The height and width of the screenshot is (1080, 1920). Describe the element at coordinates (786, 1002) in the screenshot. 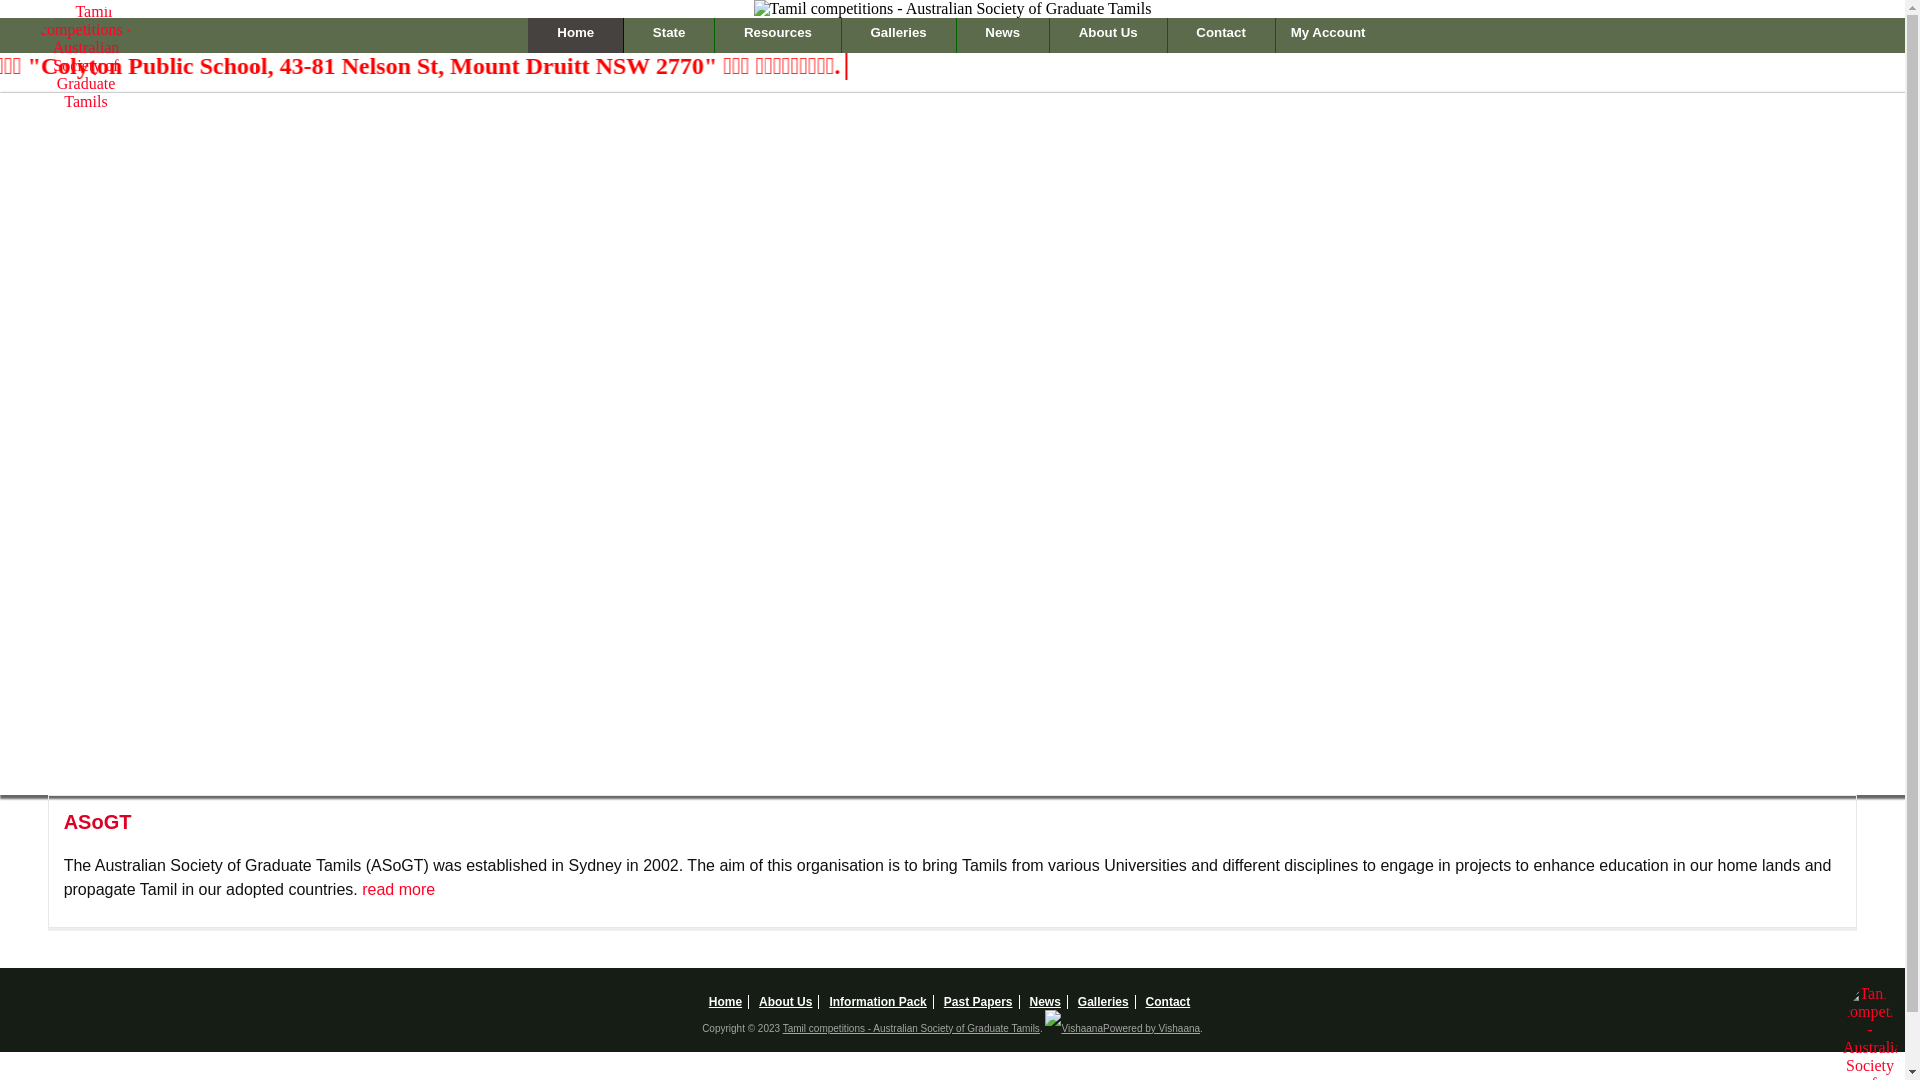

I see `About Us` at that location.